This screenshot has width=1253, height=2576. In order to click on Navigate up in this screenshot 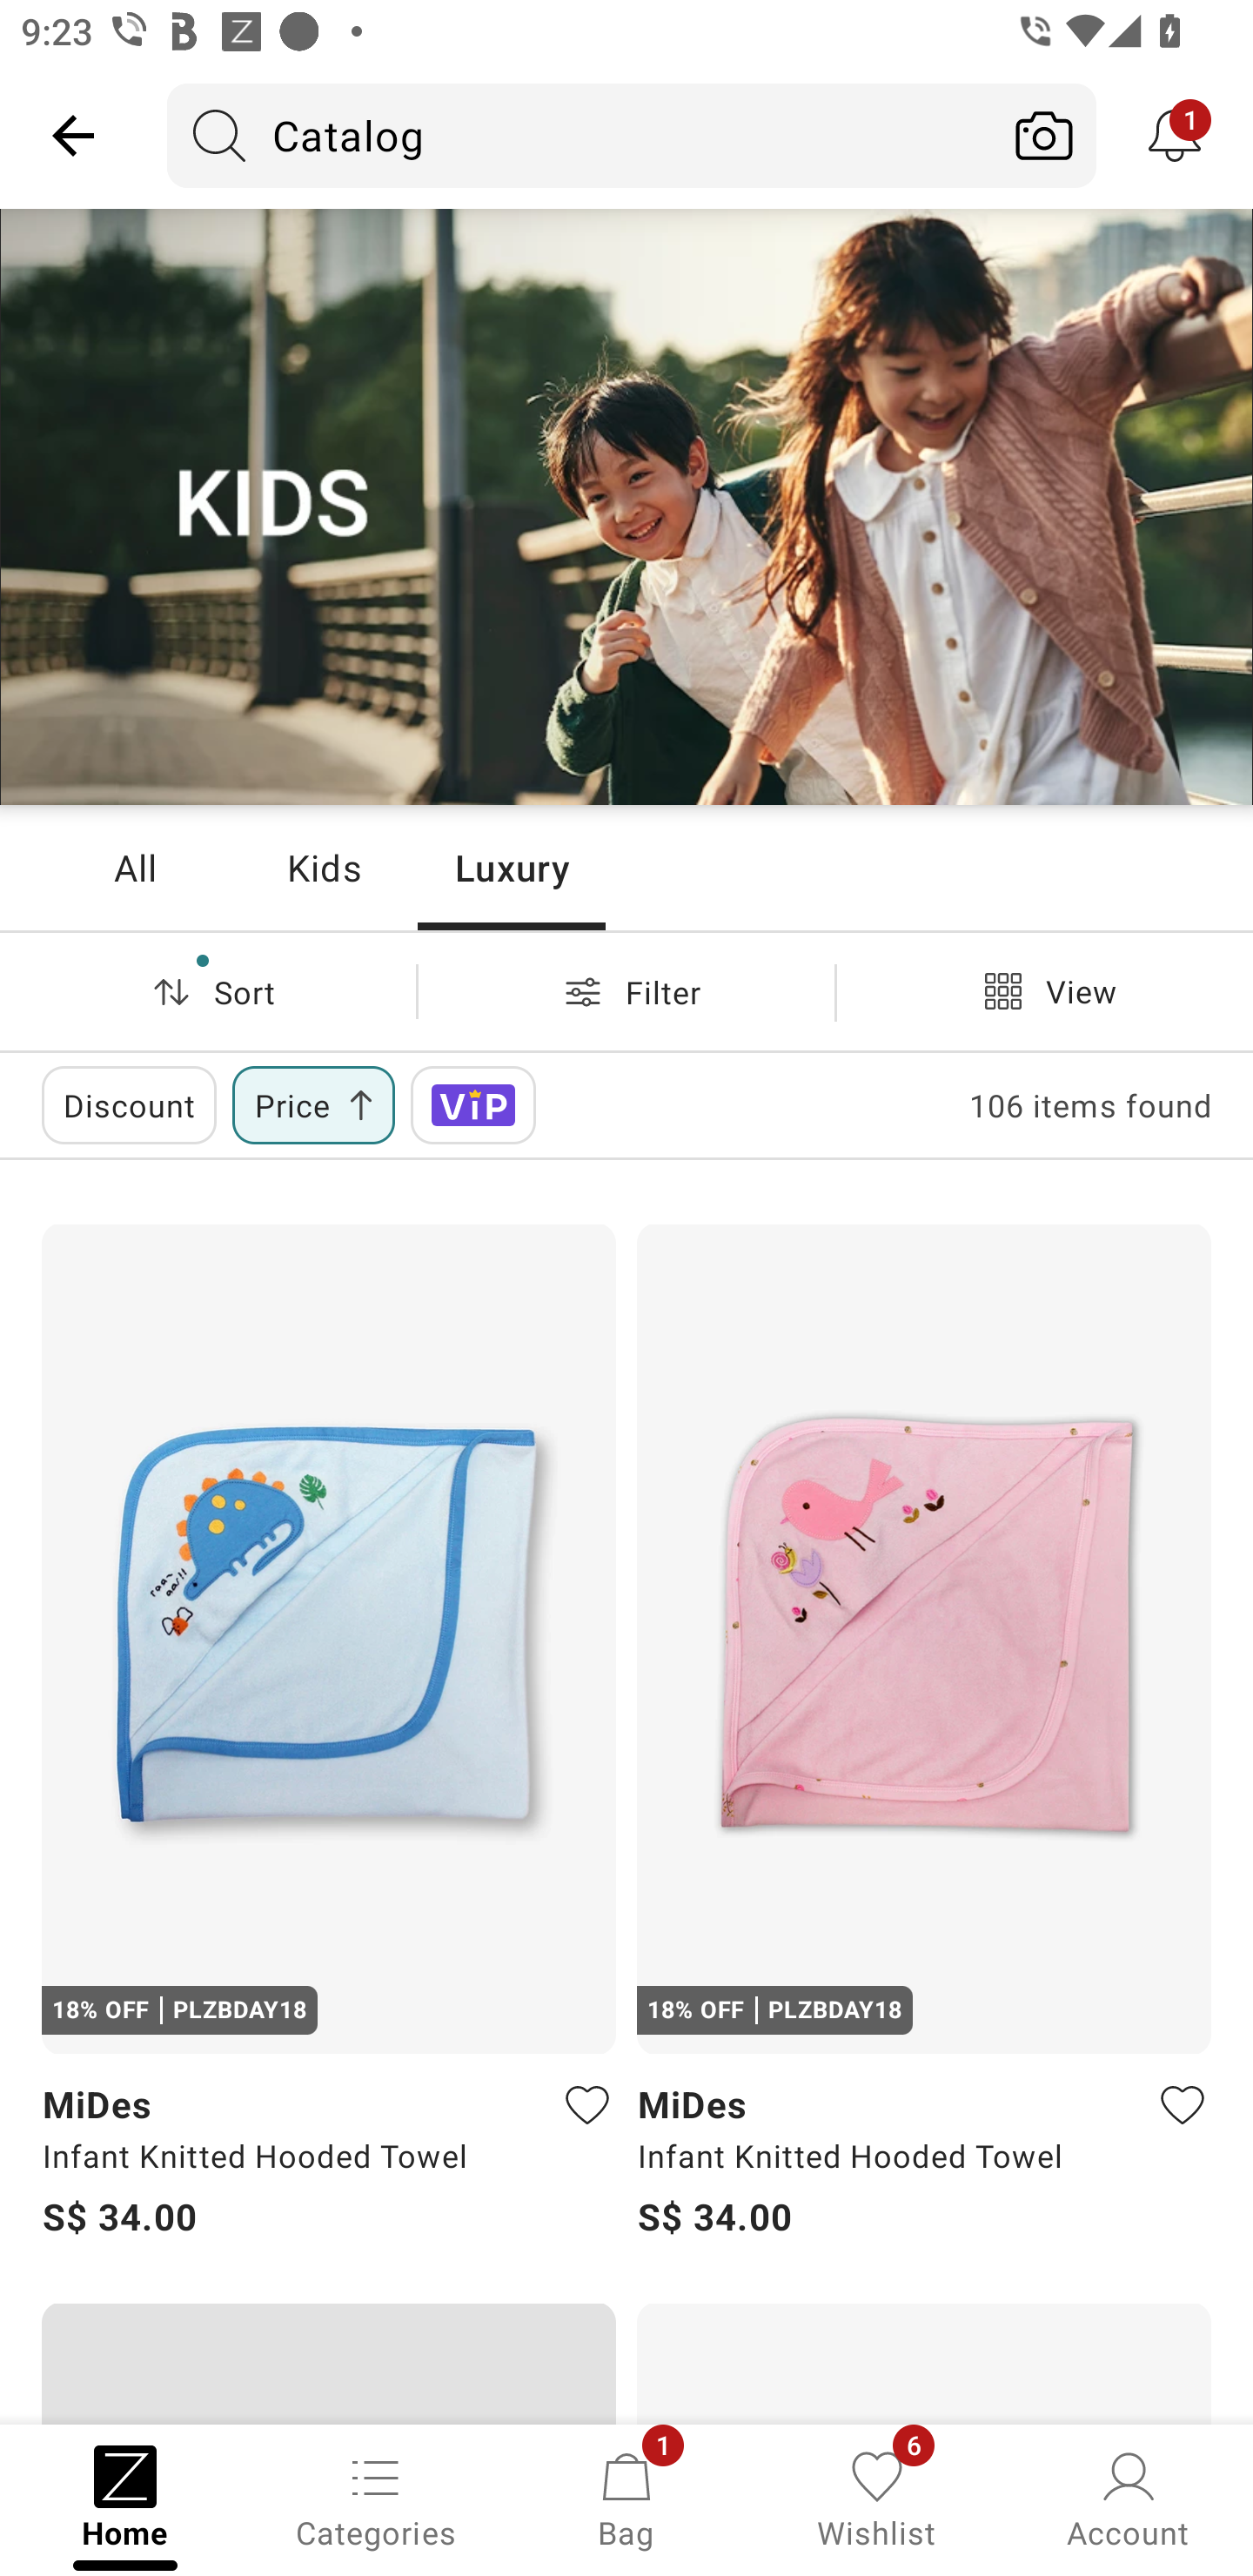, I will do `click(73, 135)`.